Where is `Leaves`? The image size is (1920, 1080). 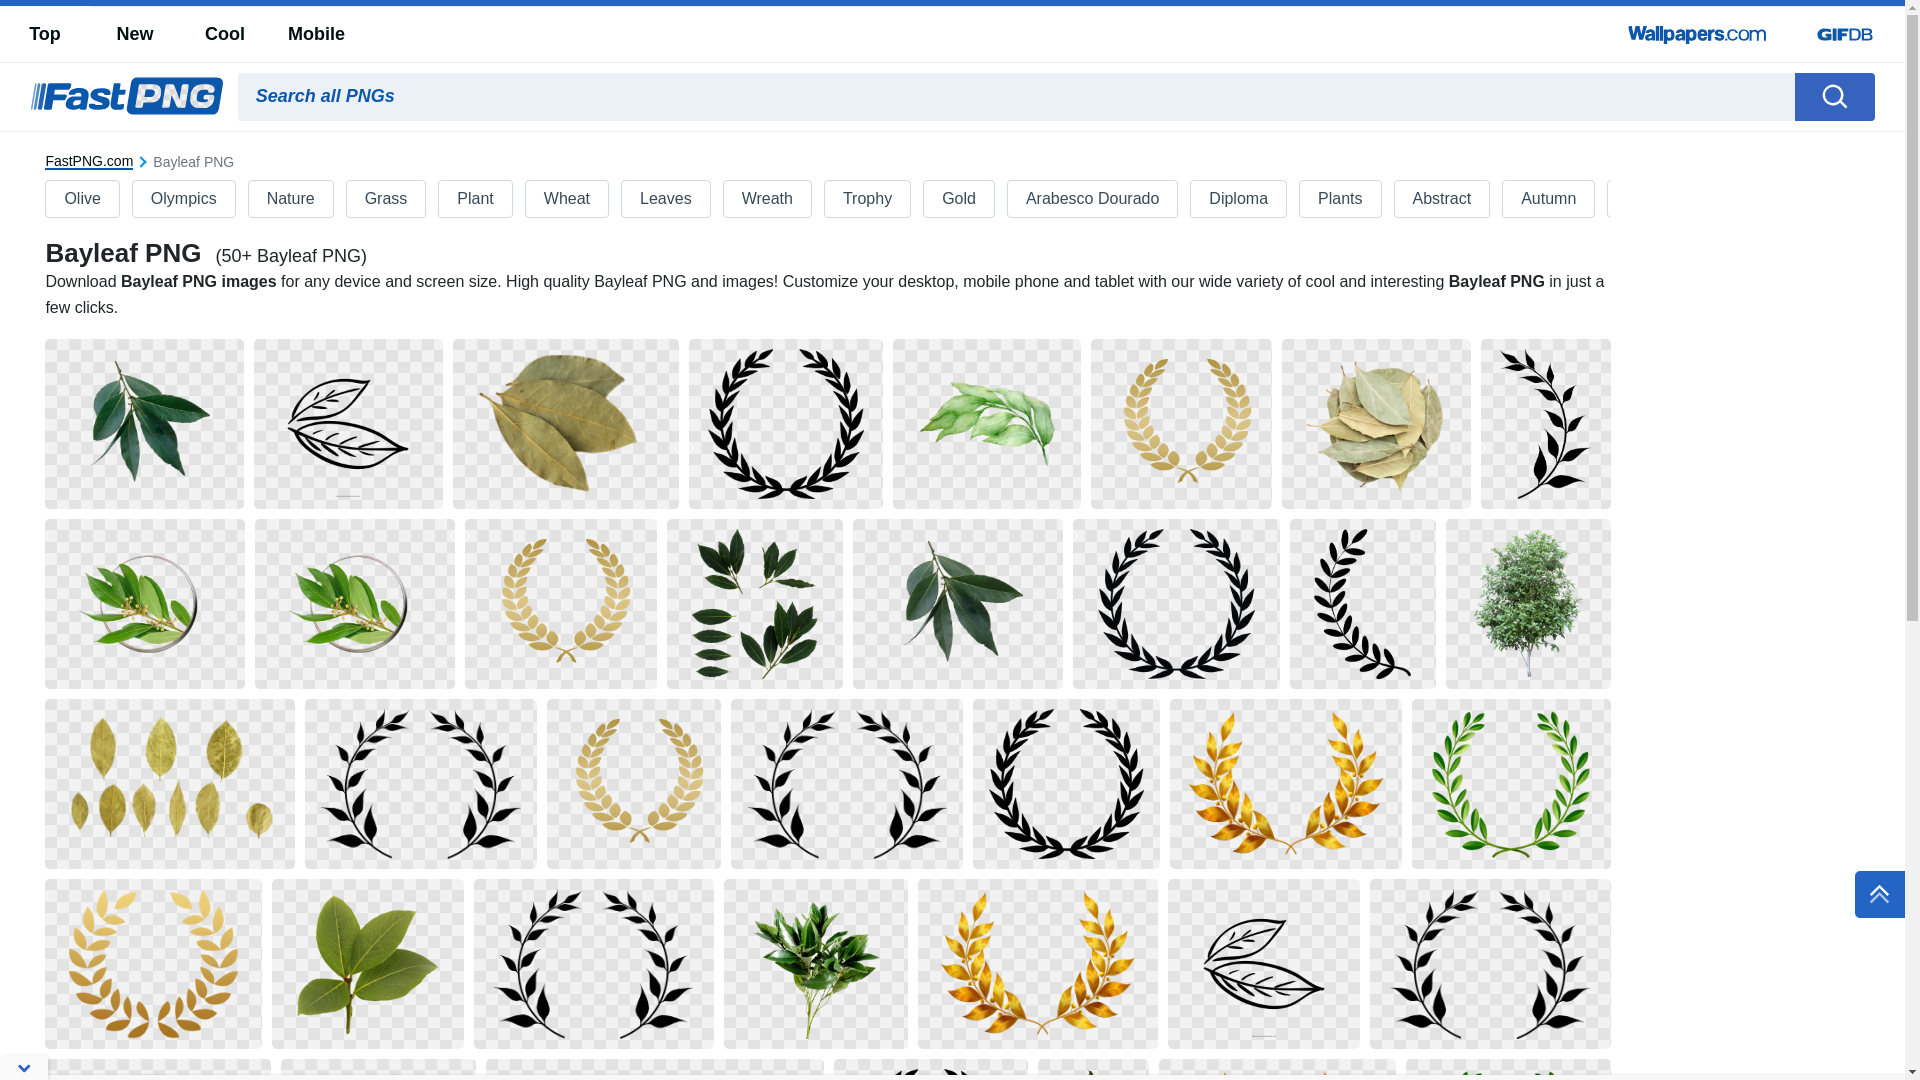
Leaves is located at coordinates (666, 199).